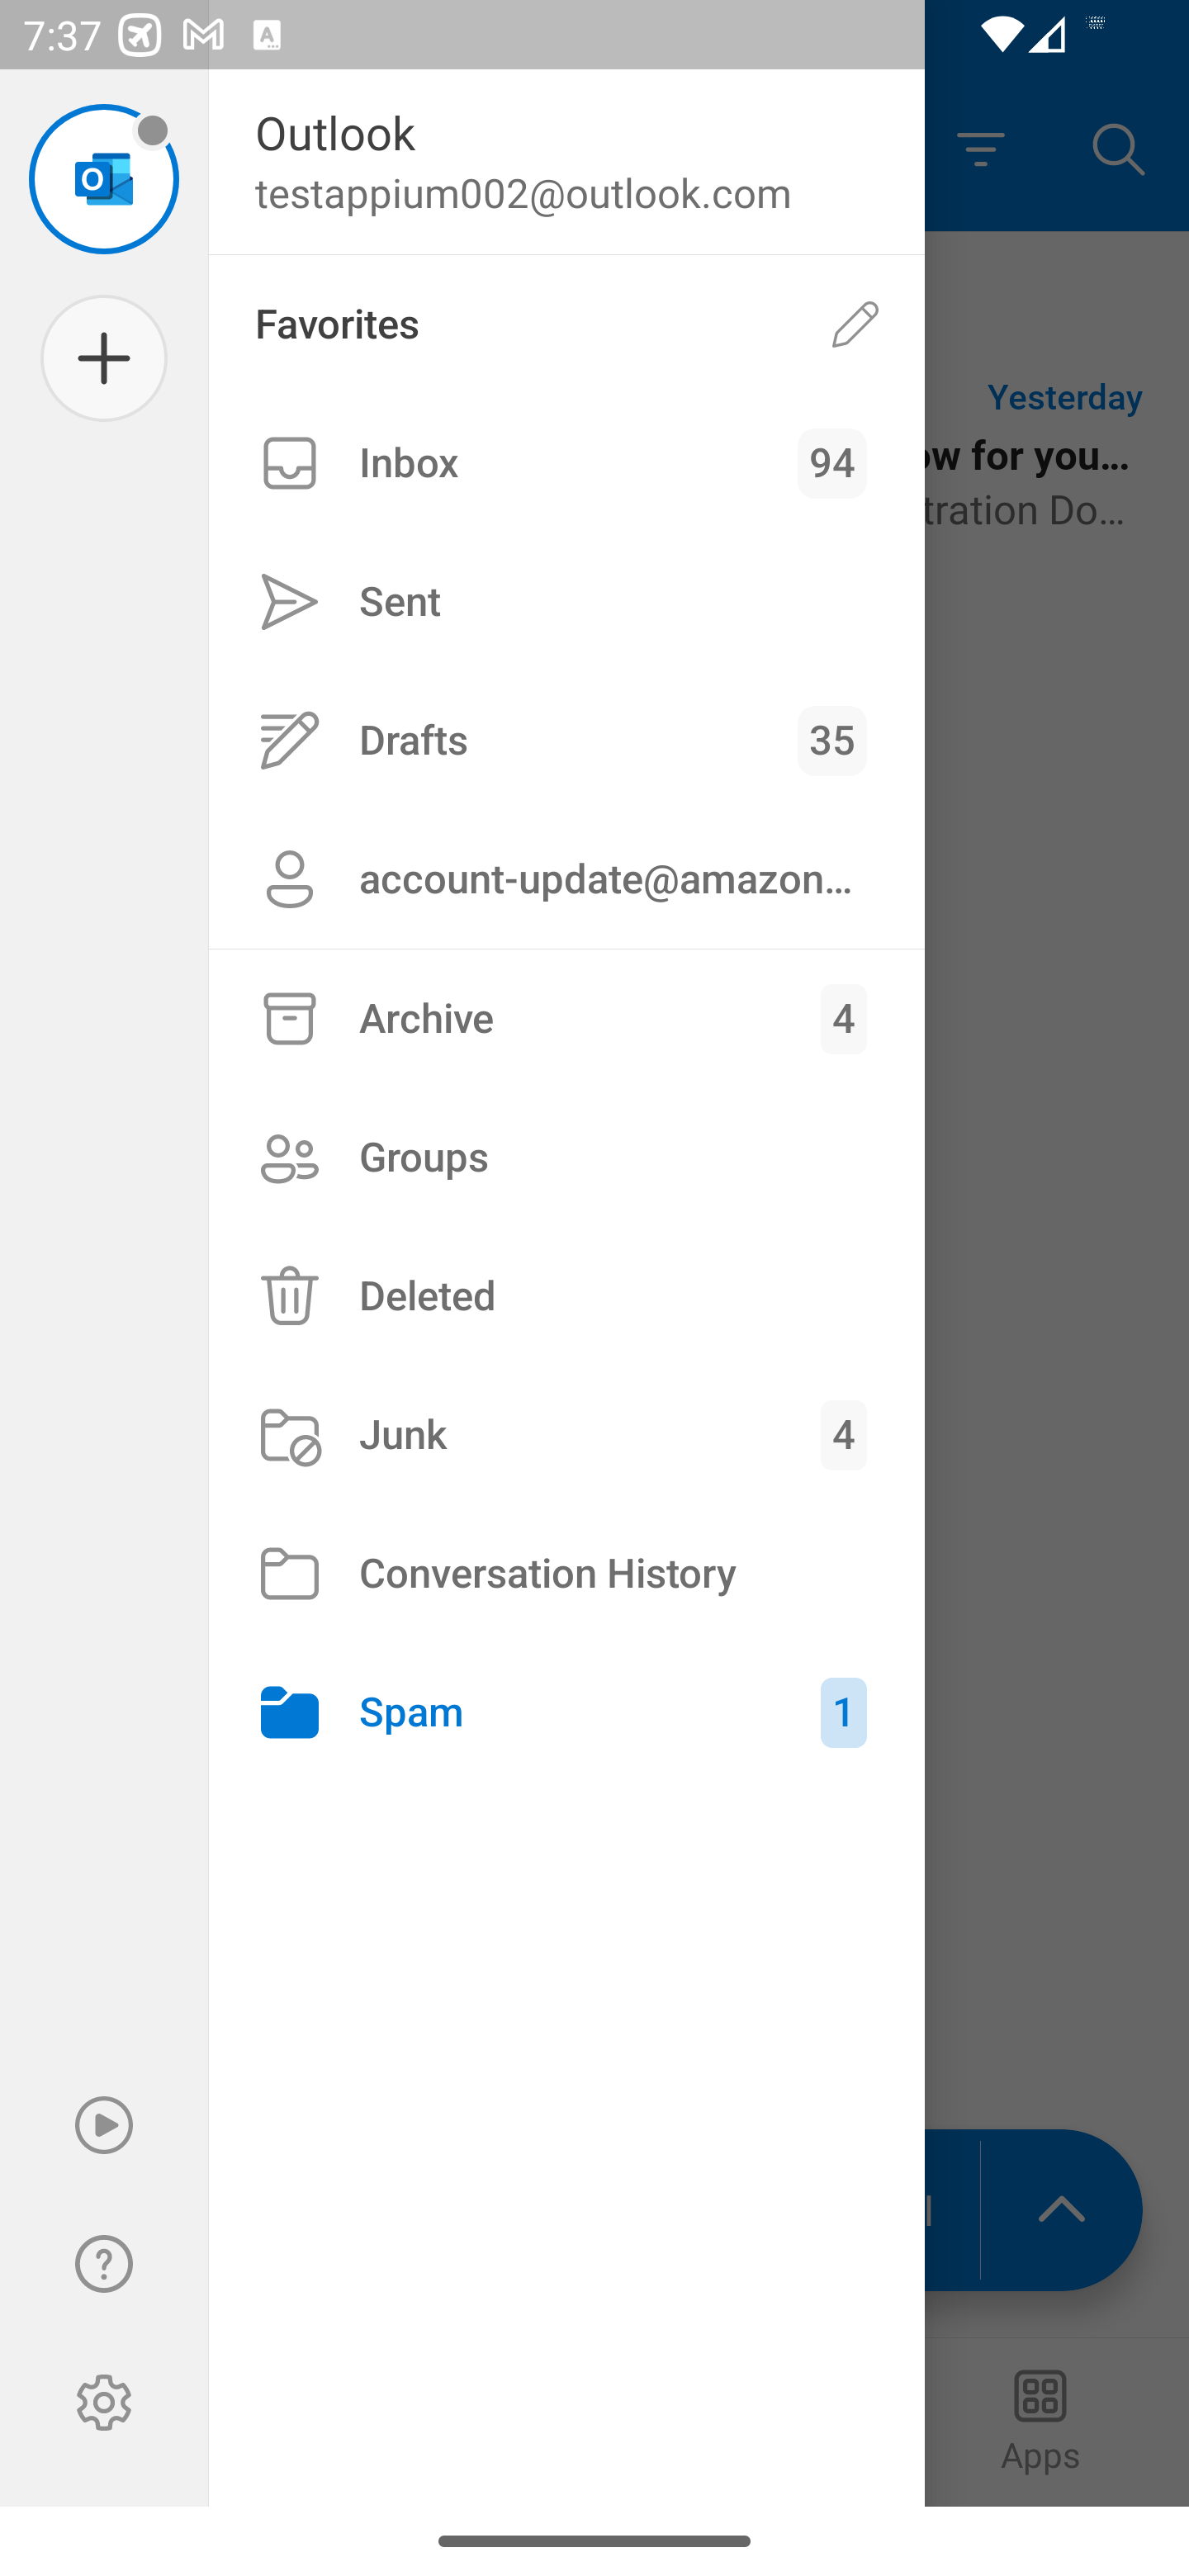  I want to click on Junk Junk, 5 of 7, level 1, 4 unread emails, so click(566, 1435).